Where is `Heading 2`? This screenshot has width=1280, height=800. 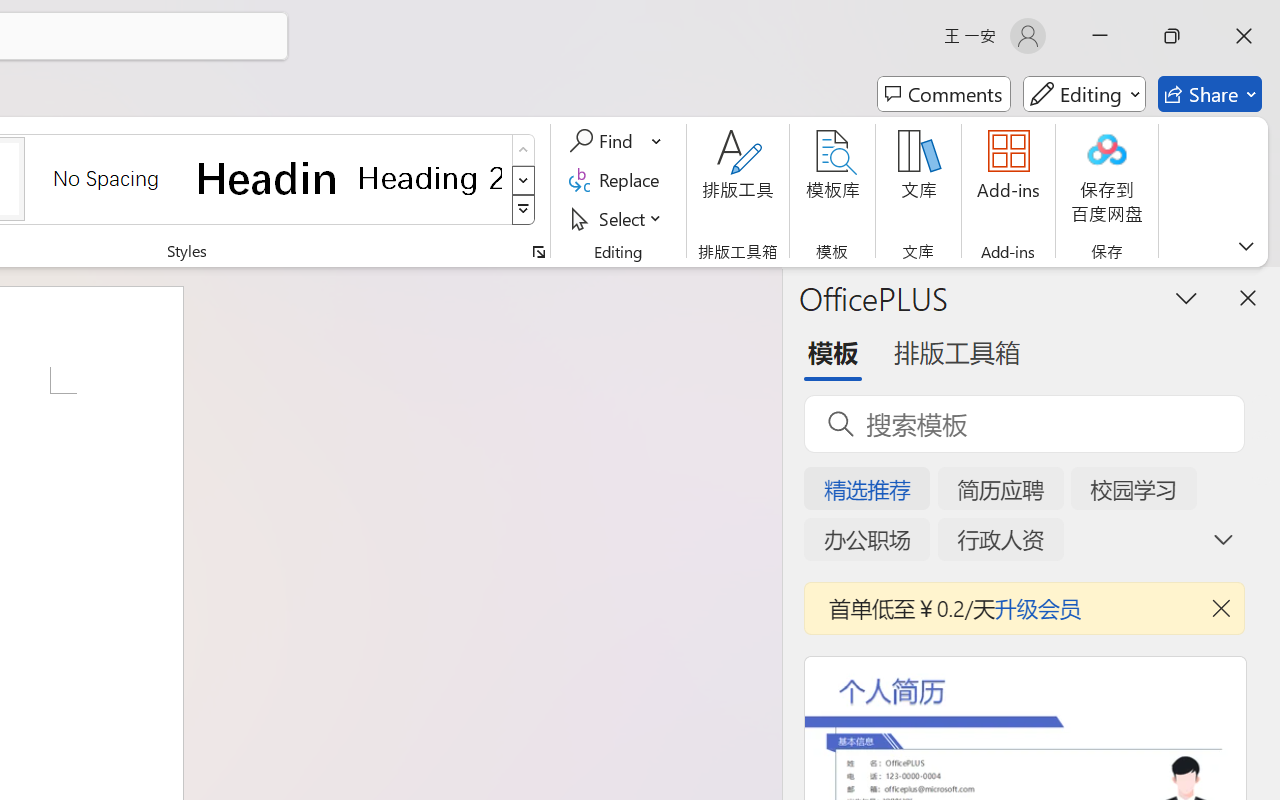 Heading 2 is located at coordinates (430, 178).